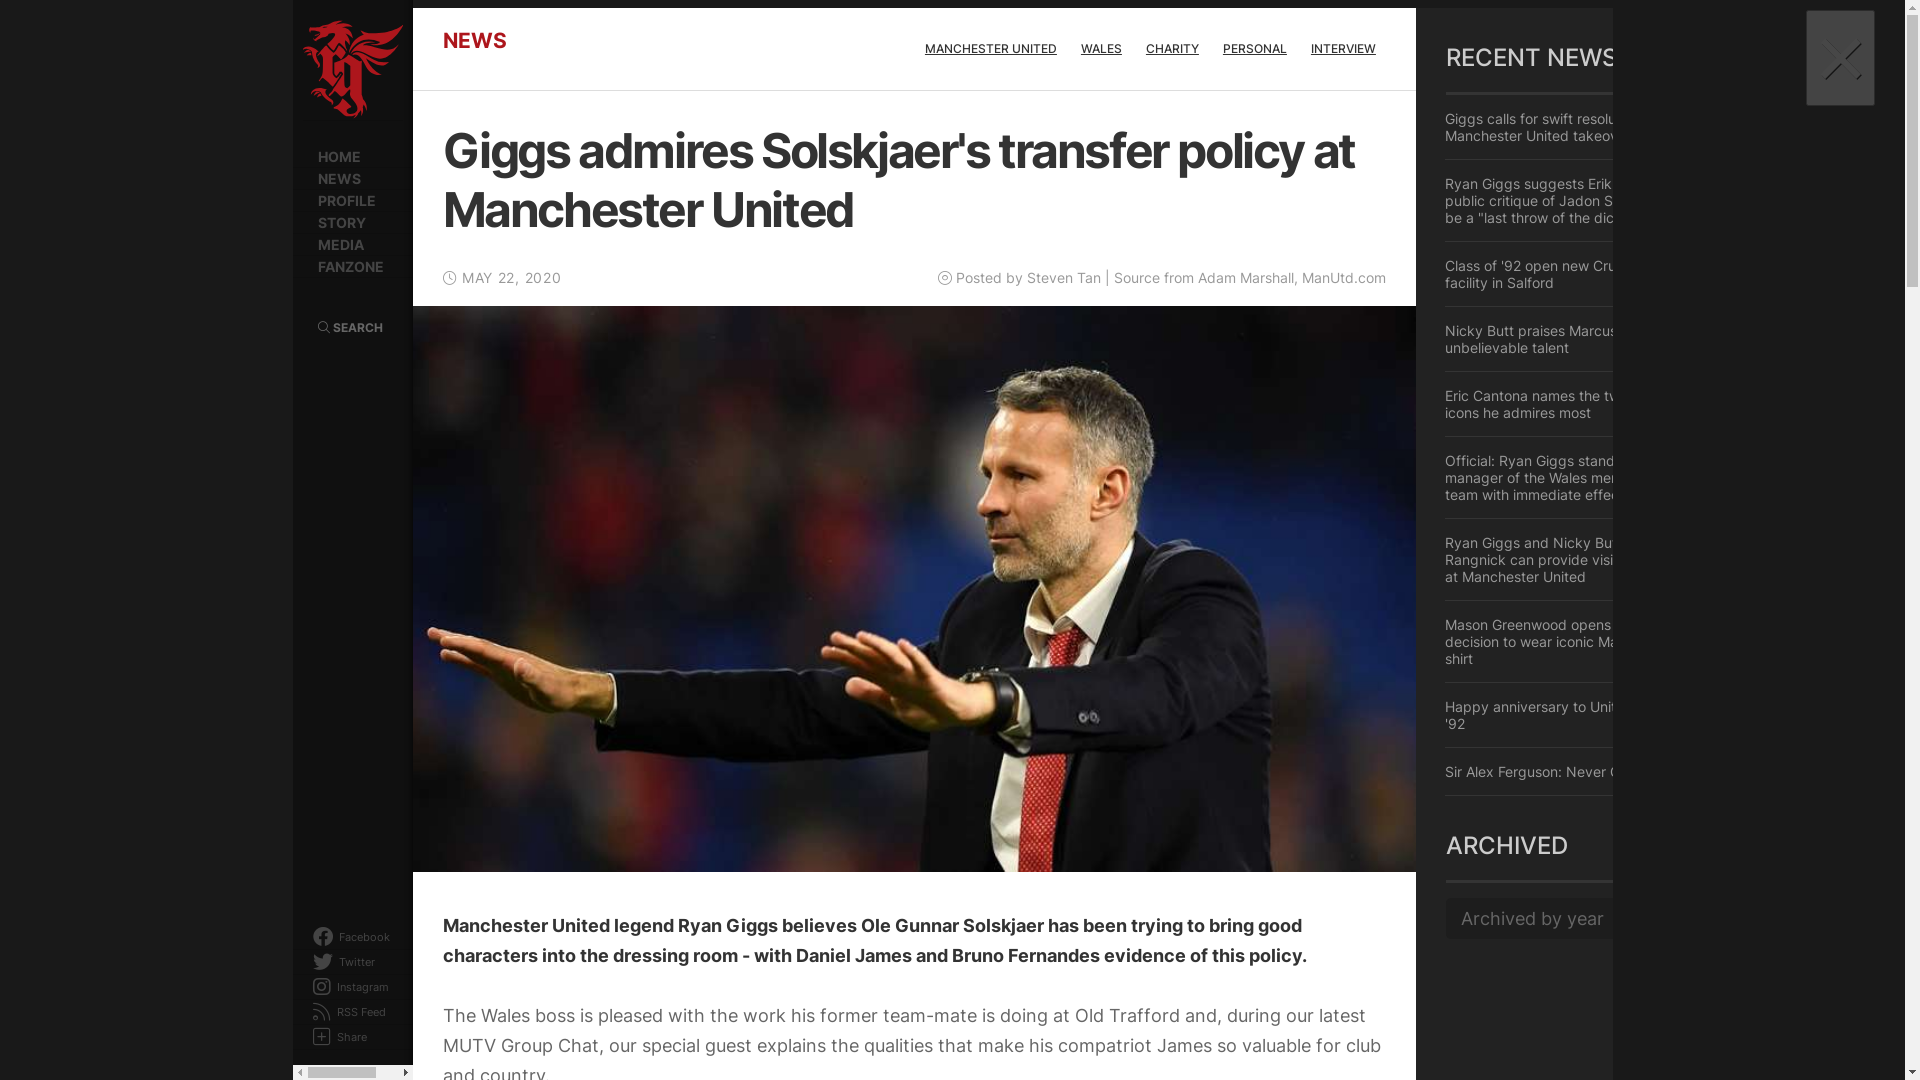 This screenshot has height=1080, width=1920. I want to click on Facebook, so click(372, 938).